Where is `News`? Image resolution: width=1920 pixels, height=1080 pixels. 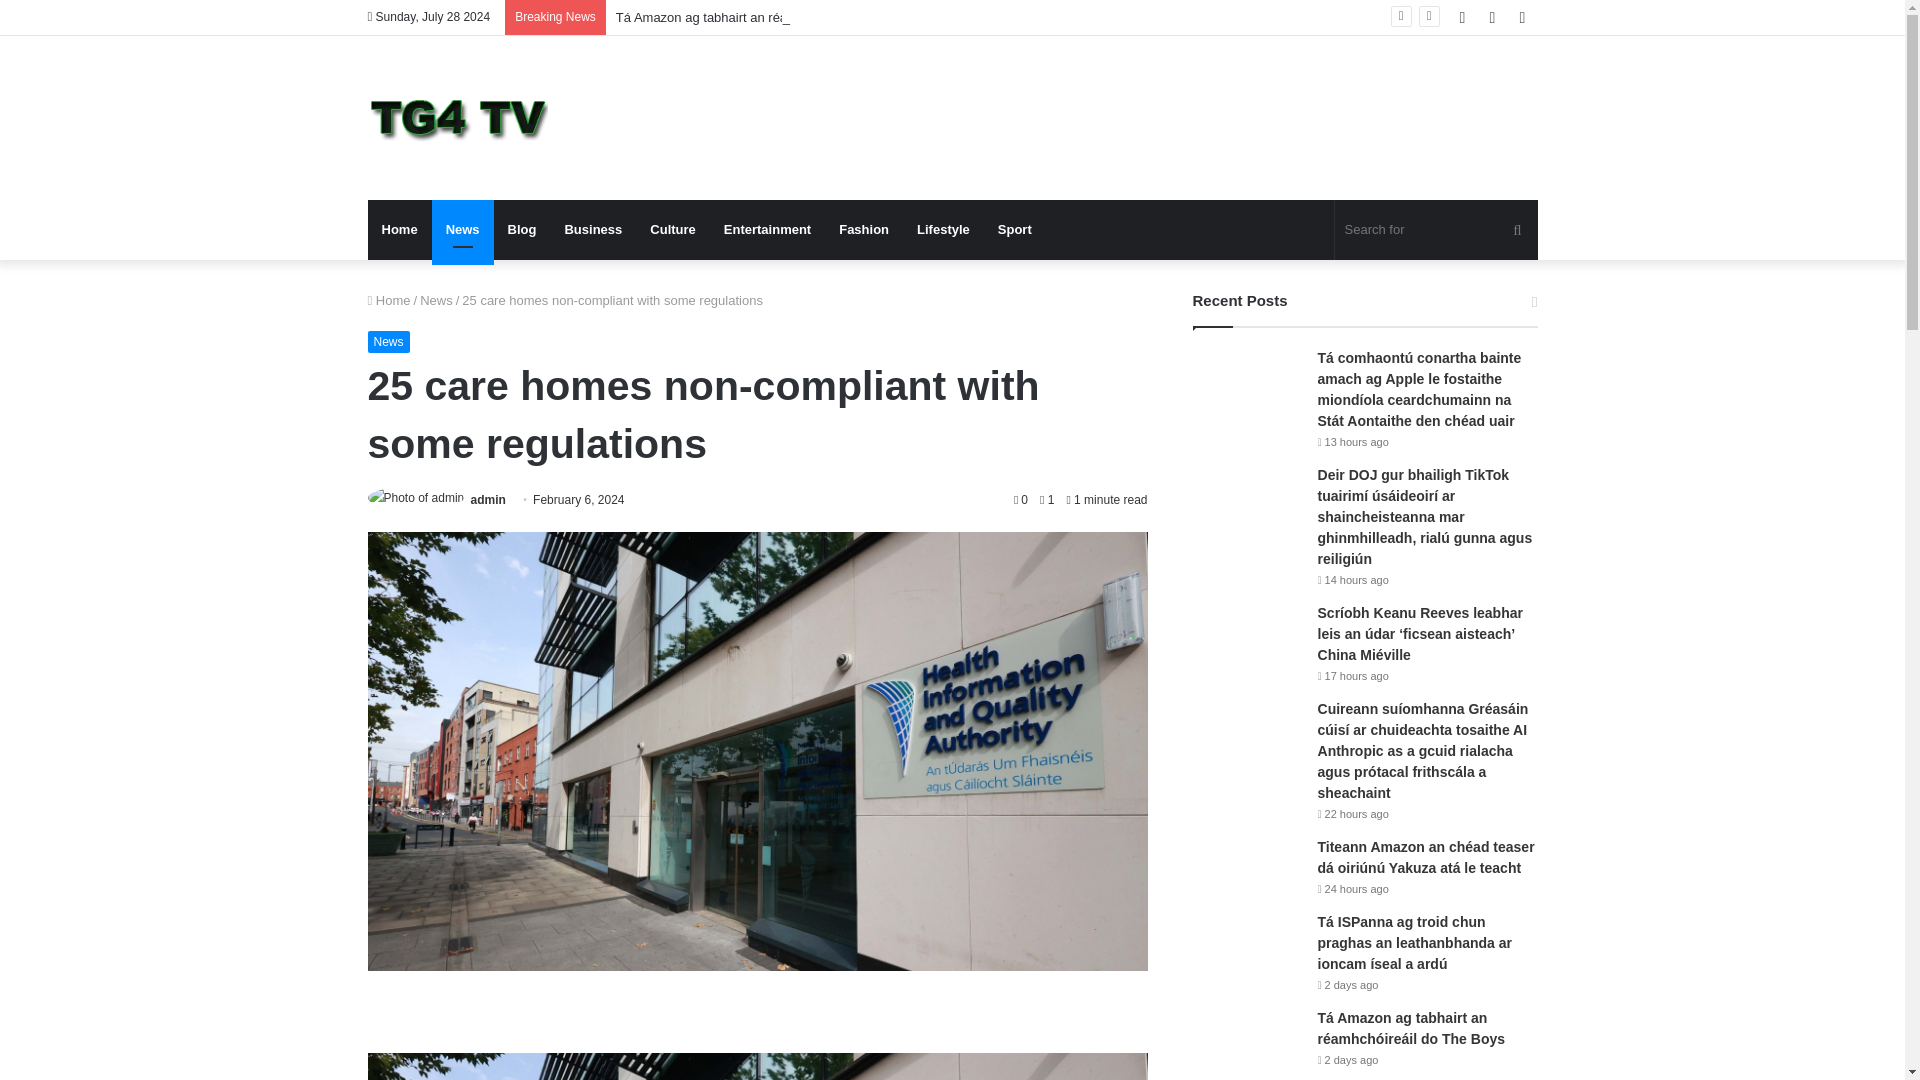
News is located at coordinates (436, 300).